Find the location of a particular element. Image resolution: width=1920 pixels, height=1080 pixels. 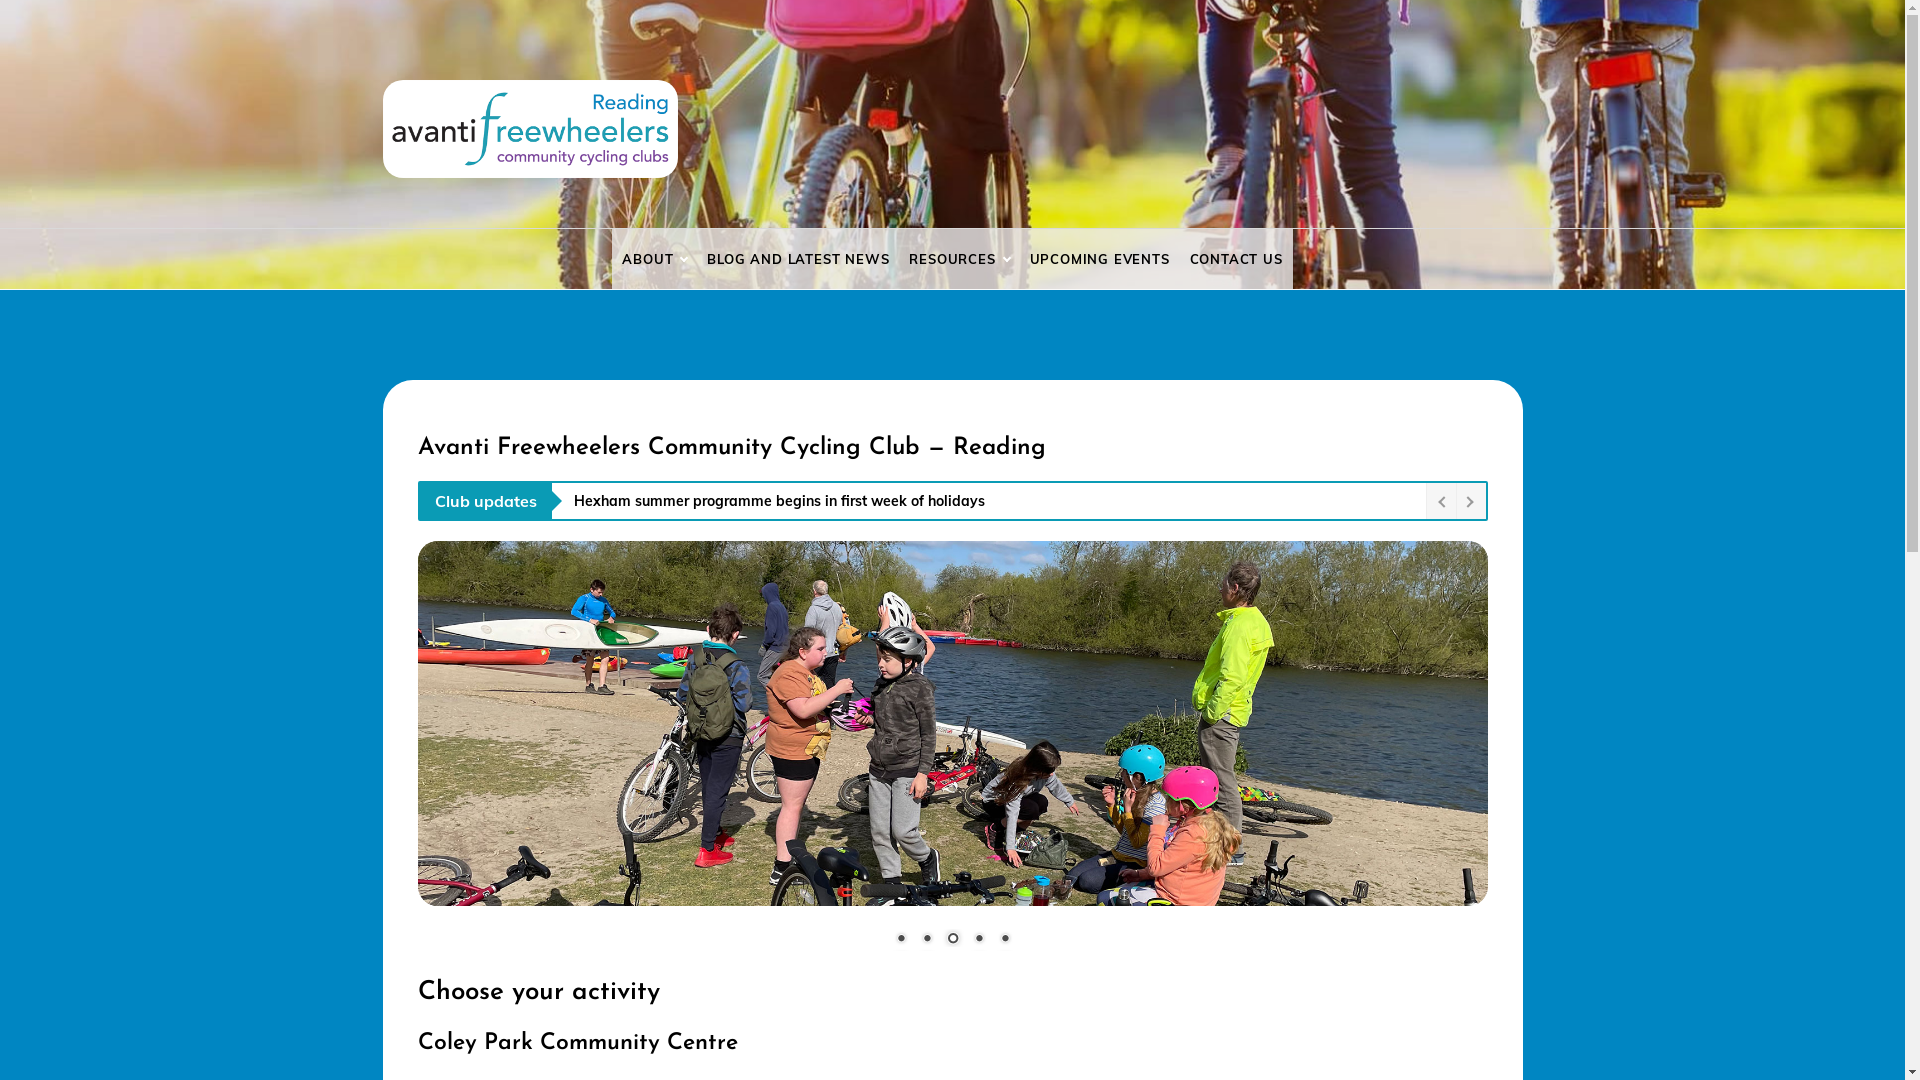

RESOURCES is located at coordinates (959, 259).